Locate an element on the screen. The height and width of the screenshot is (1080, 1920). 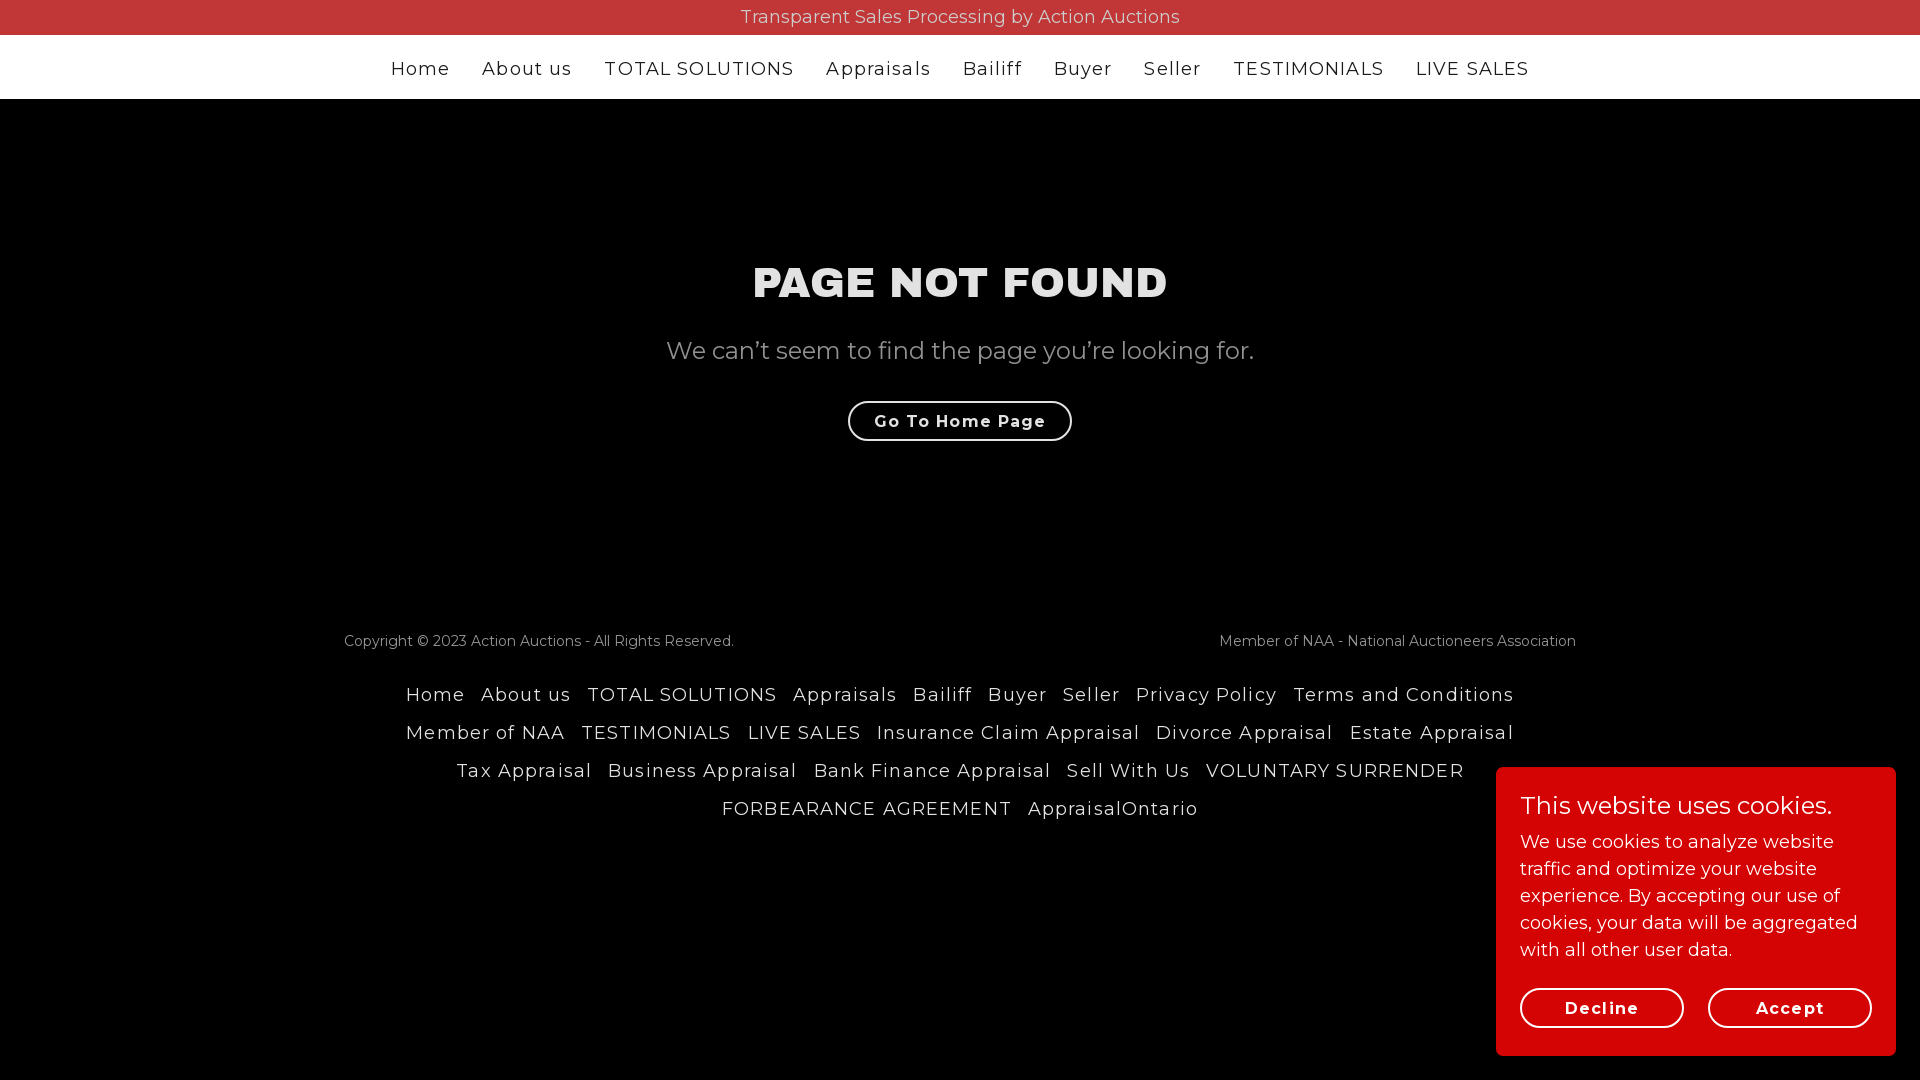
Estate Appraisal is located at coordinates (1432, 733).